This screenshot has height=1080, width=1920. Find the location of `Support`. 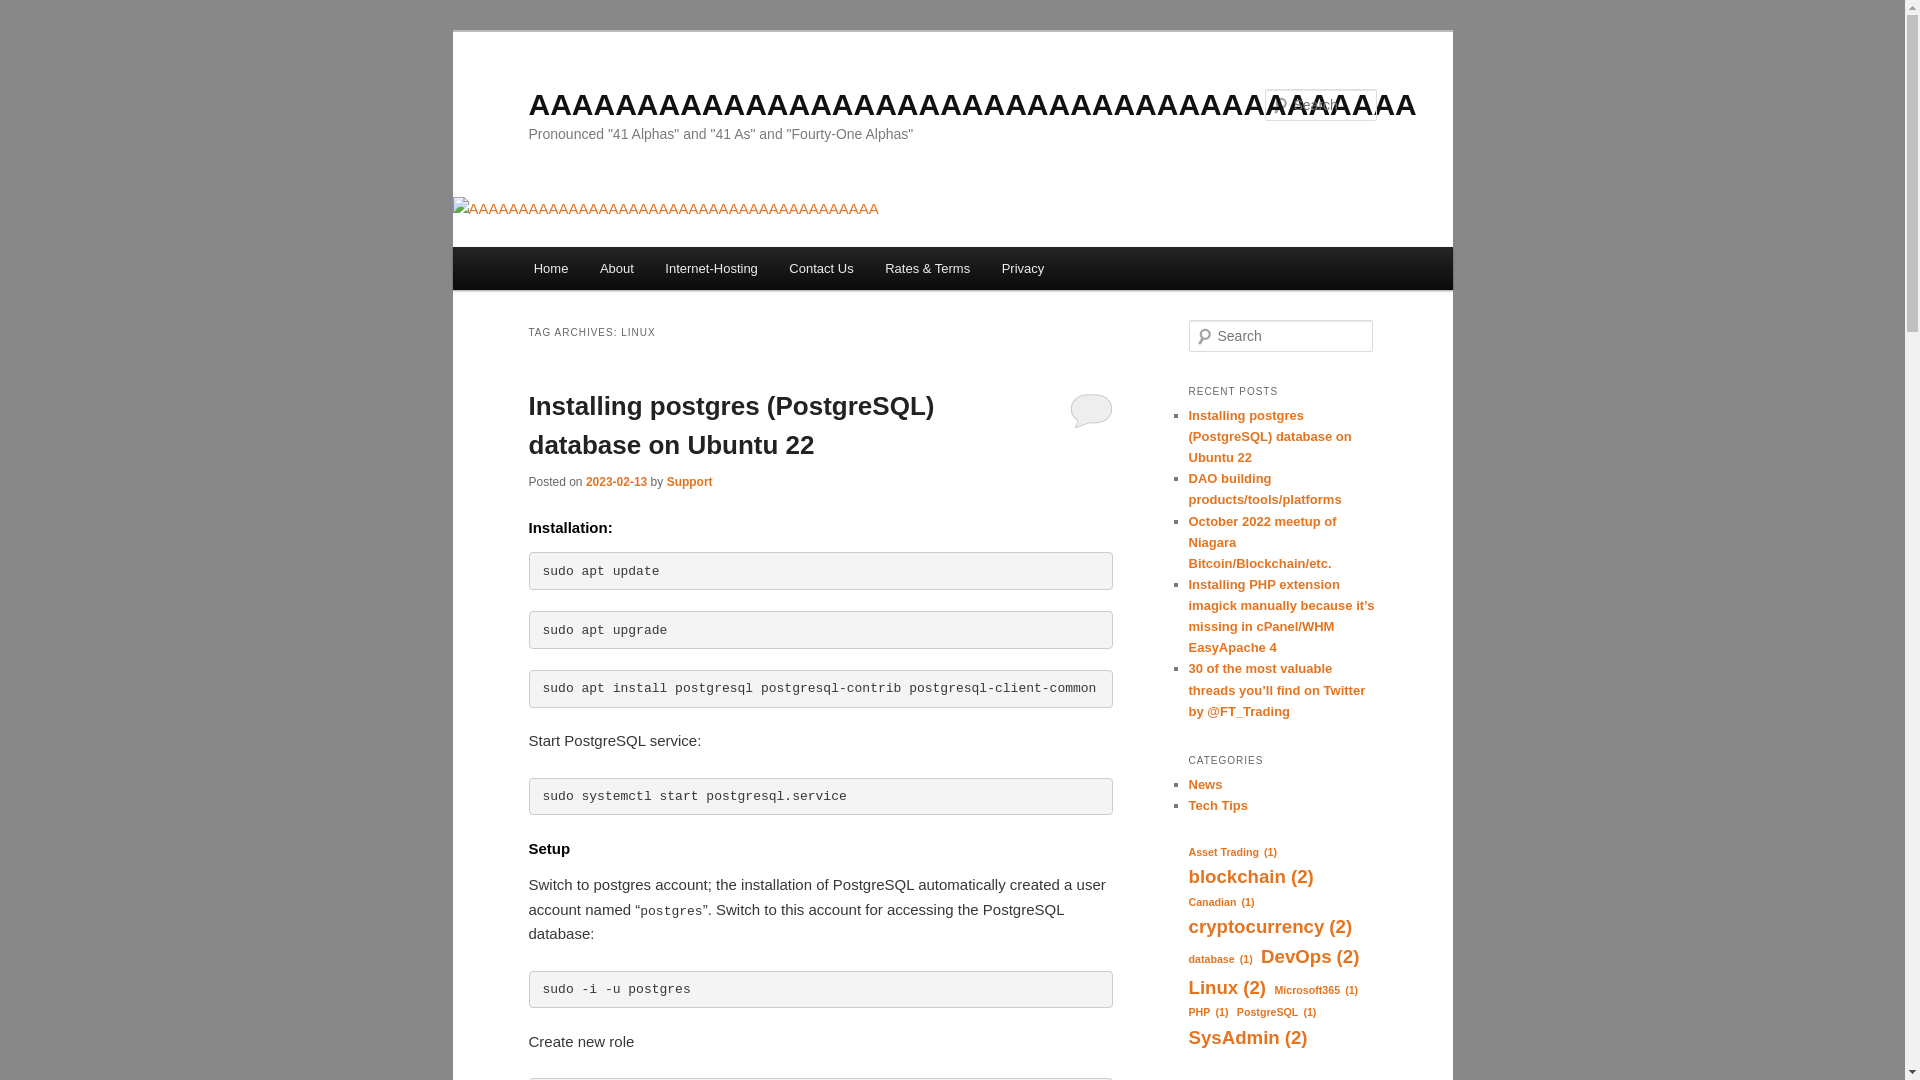

Support is located at coordinates (690, 482).